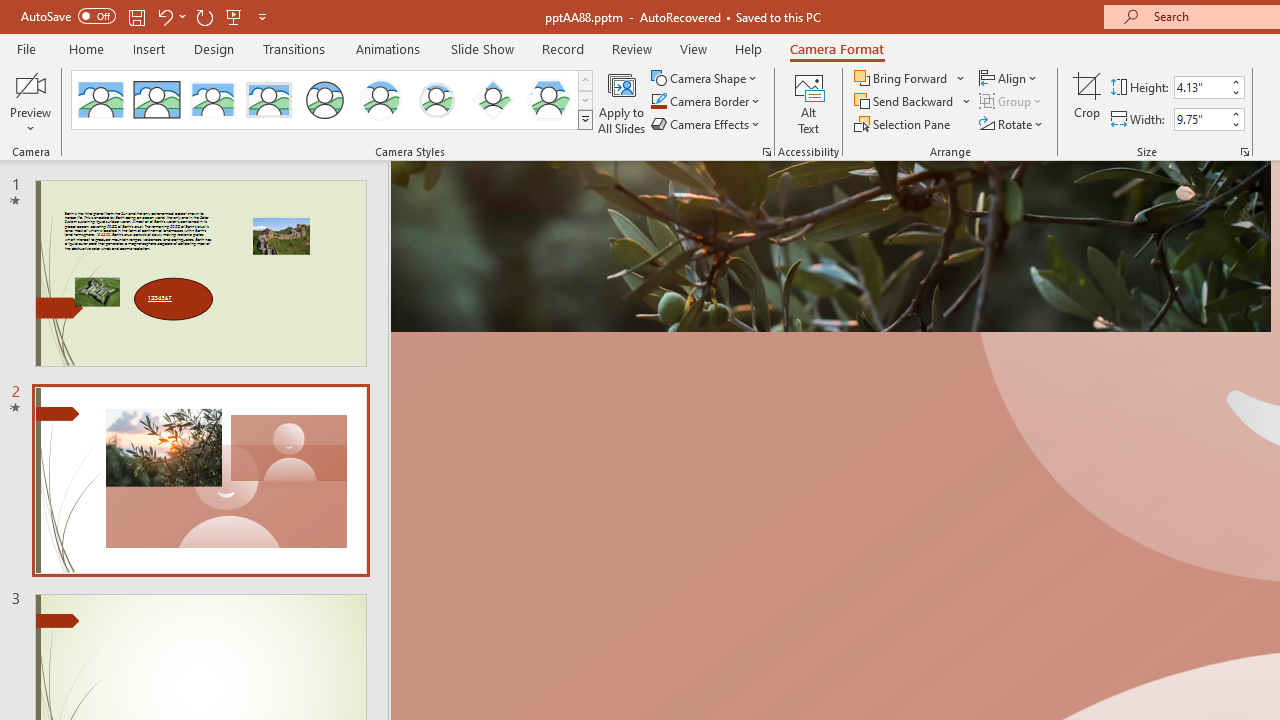 The height and width of the screenshot is (720, 1280). I want to click on Bring Forward, so click(902, 78).